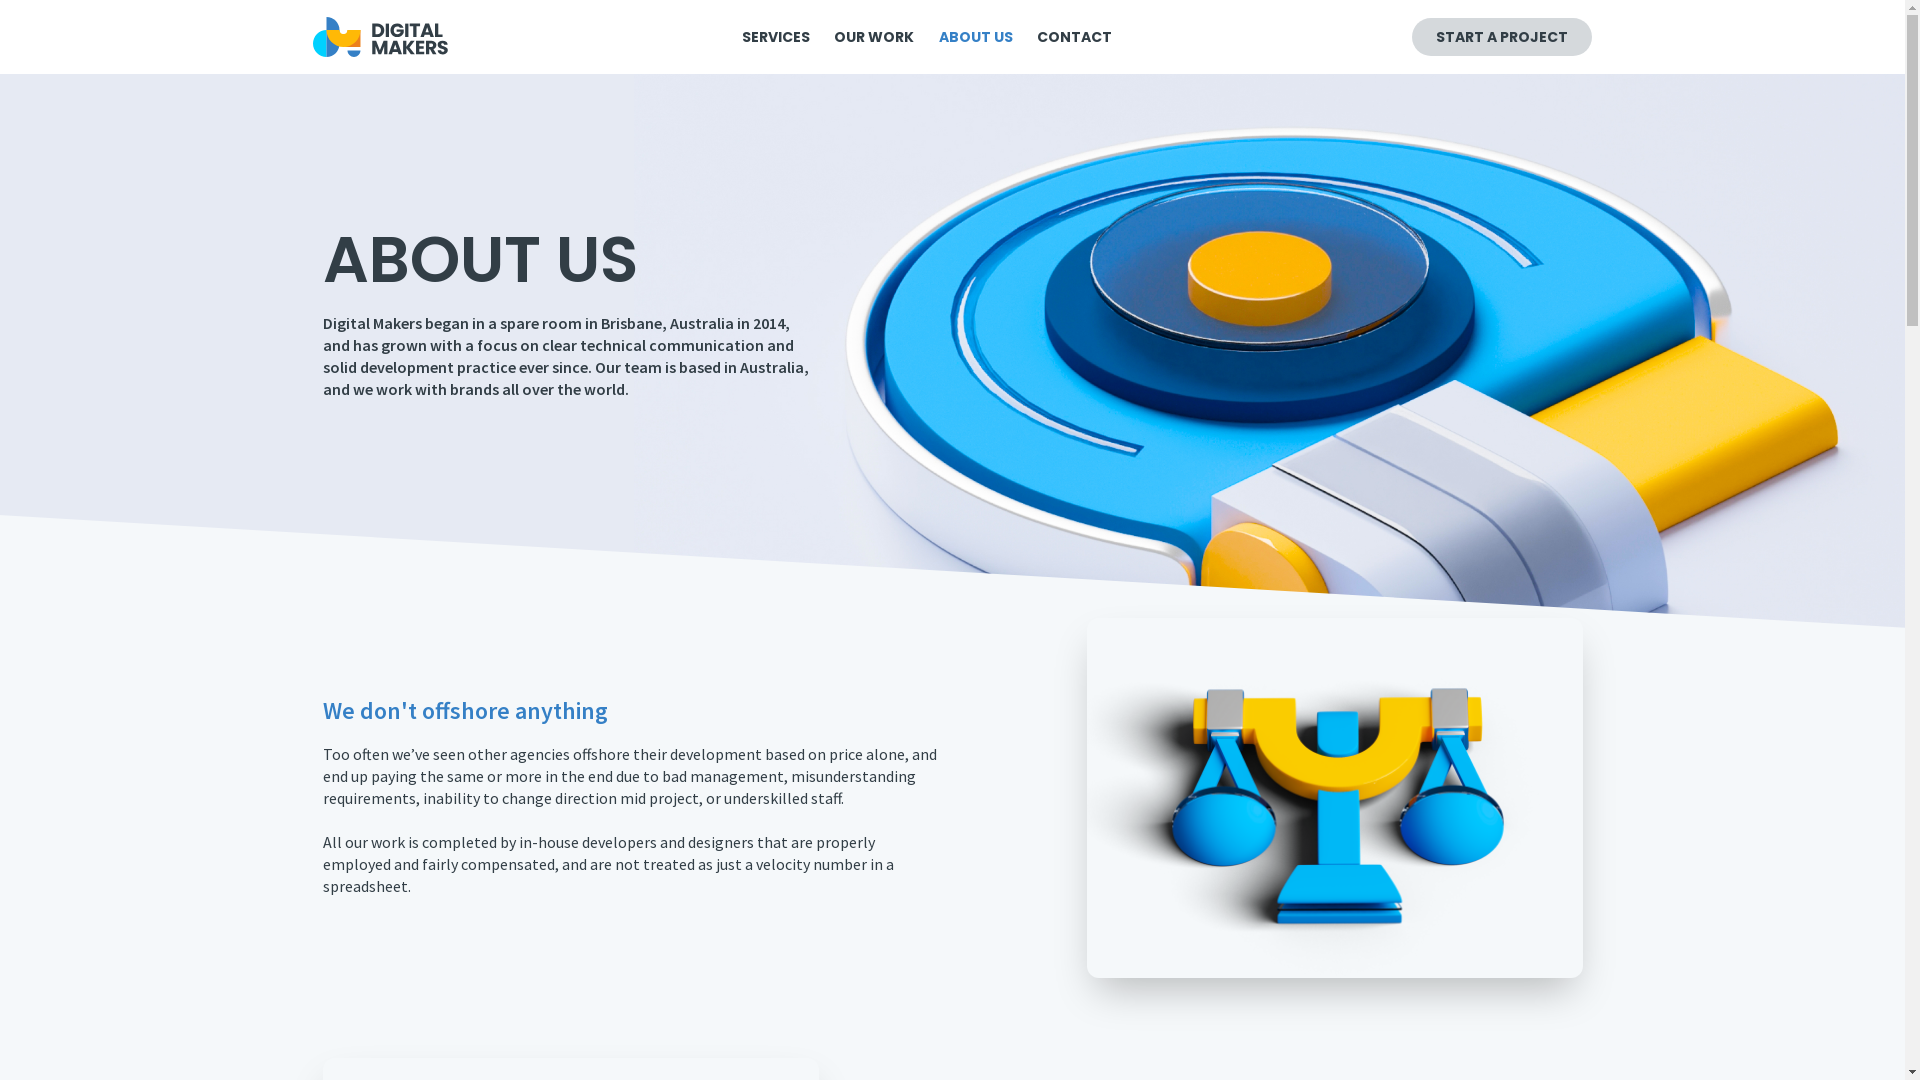 Image resolution: width=1920 pixels, height=1080 pixels. What do you see at coordinates (380, 37) in the screenshot?
I see `Digital Makers` at bounding box center [380, 37].